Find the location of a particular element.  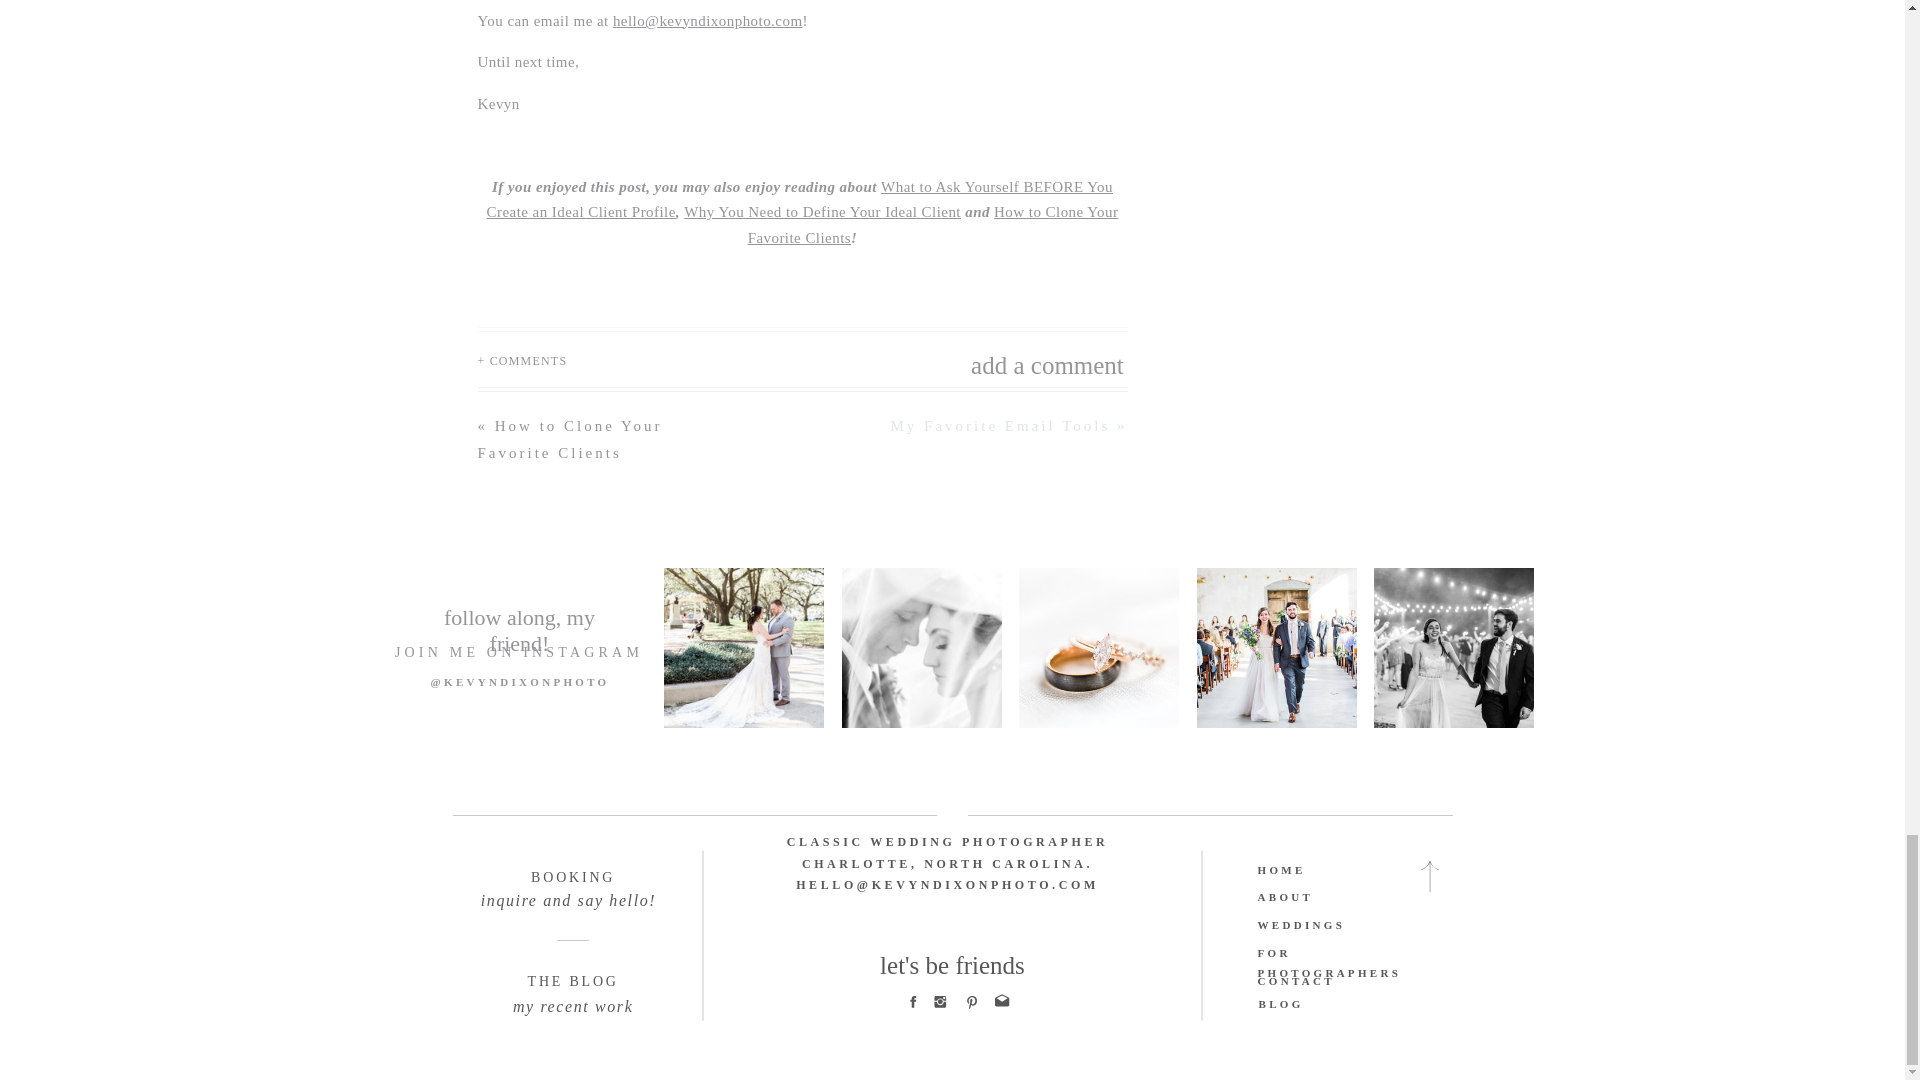

How to Clone Your Favorite Clients is located at coordinates (570, 439).